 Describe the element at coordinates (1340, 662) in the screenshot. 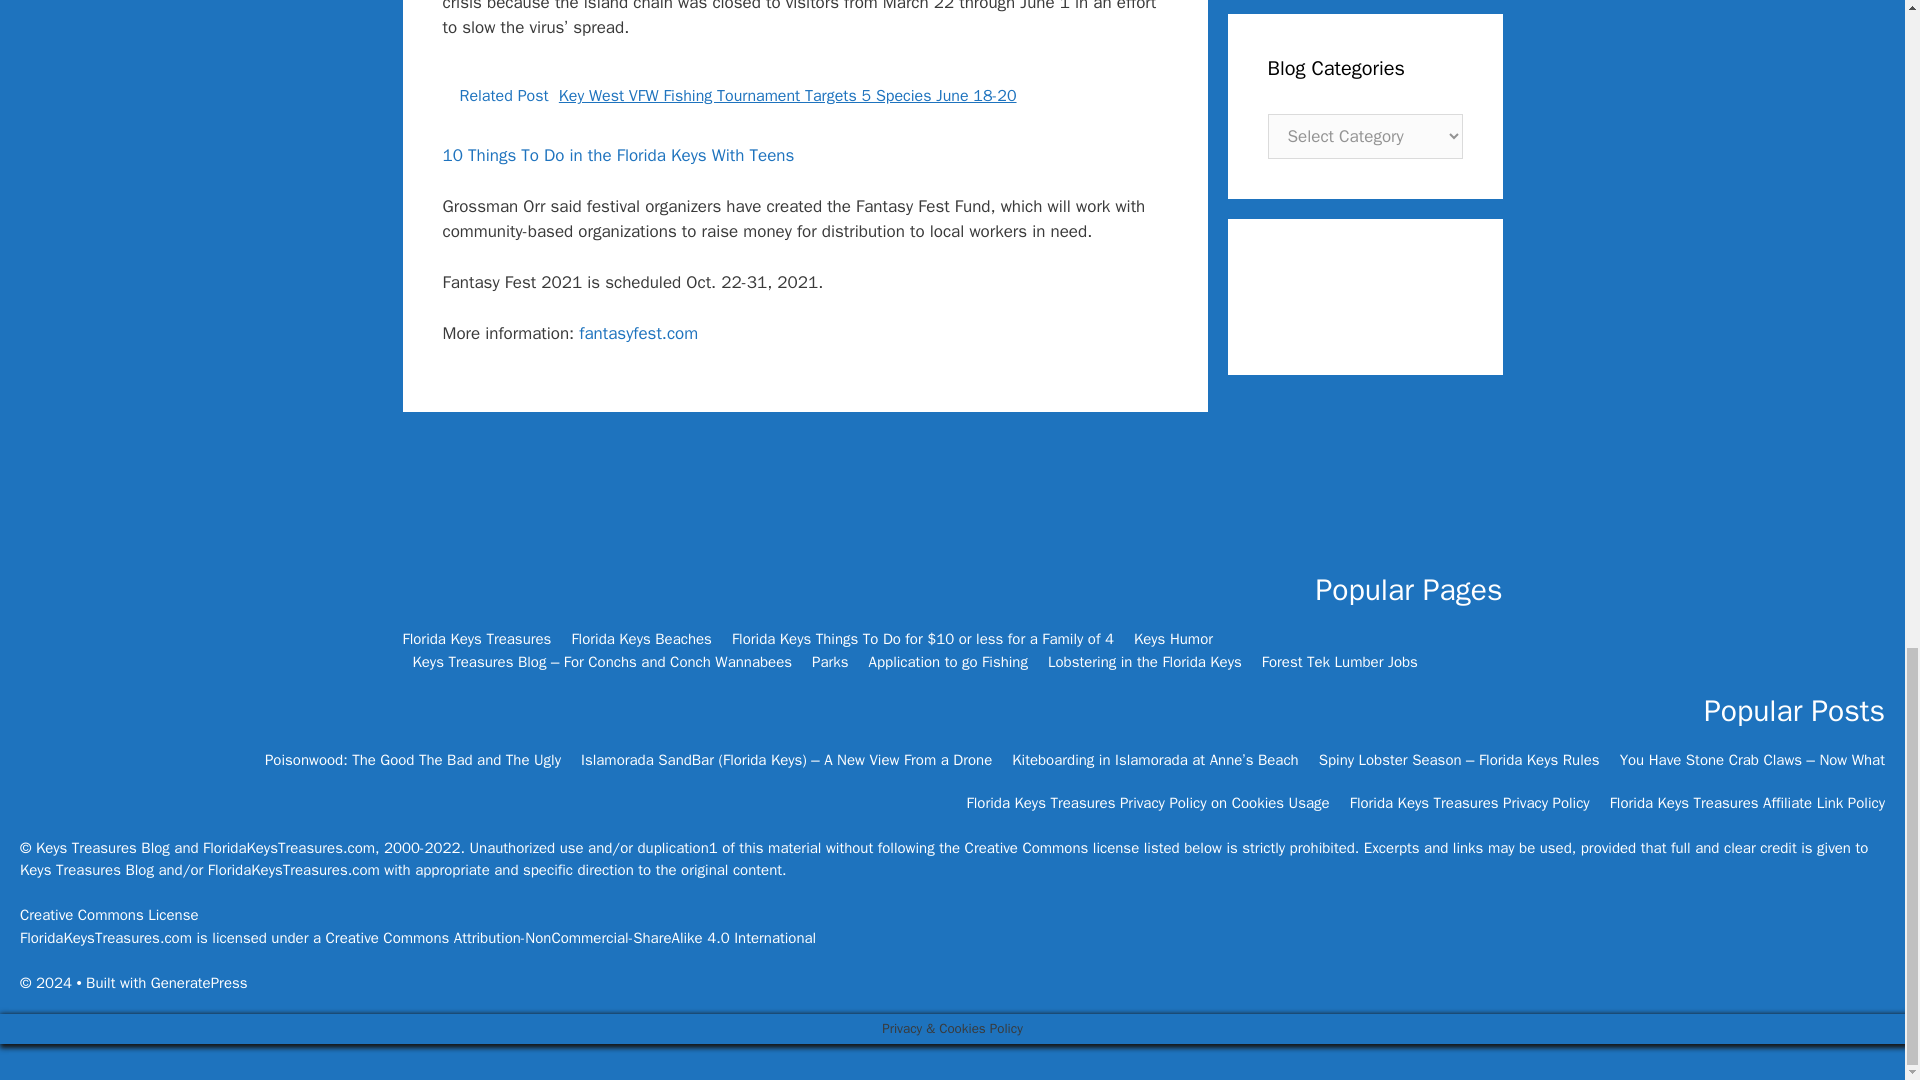

I see `Forest Tek Lumber Jobs` at that location.